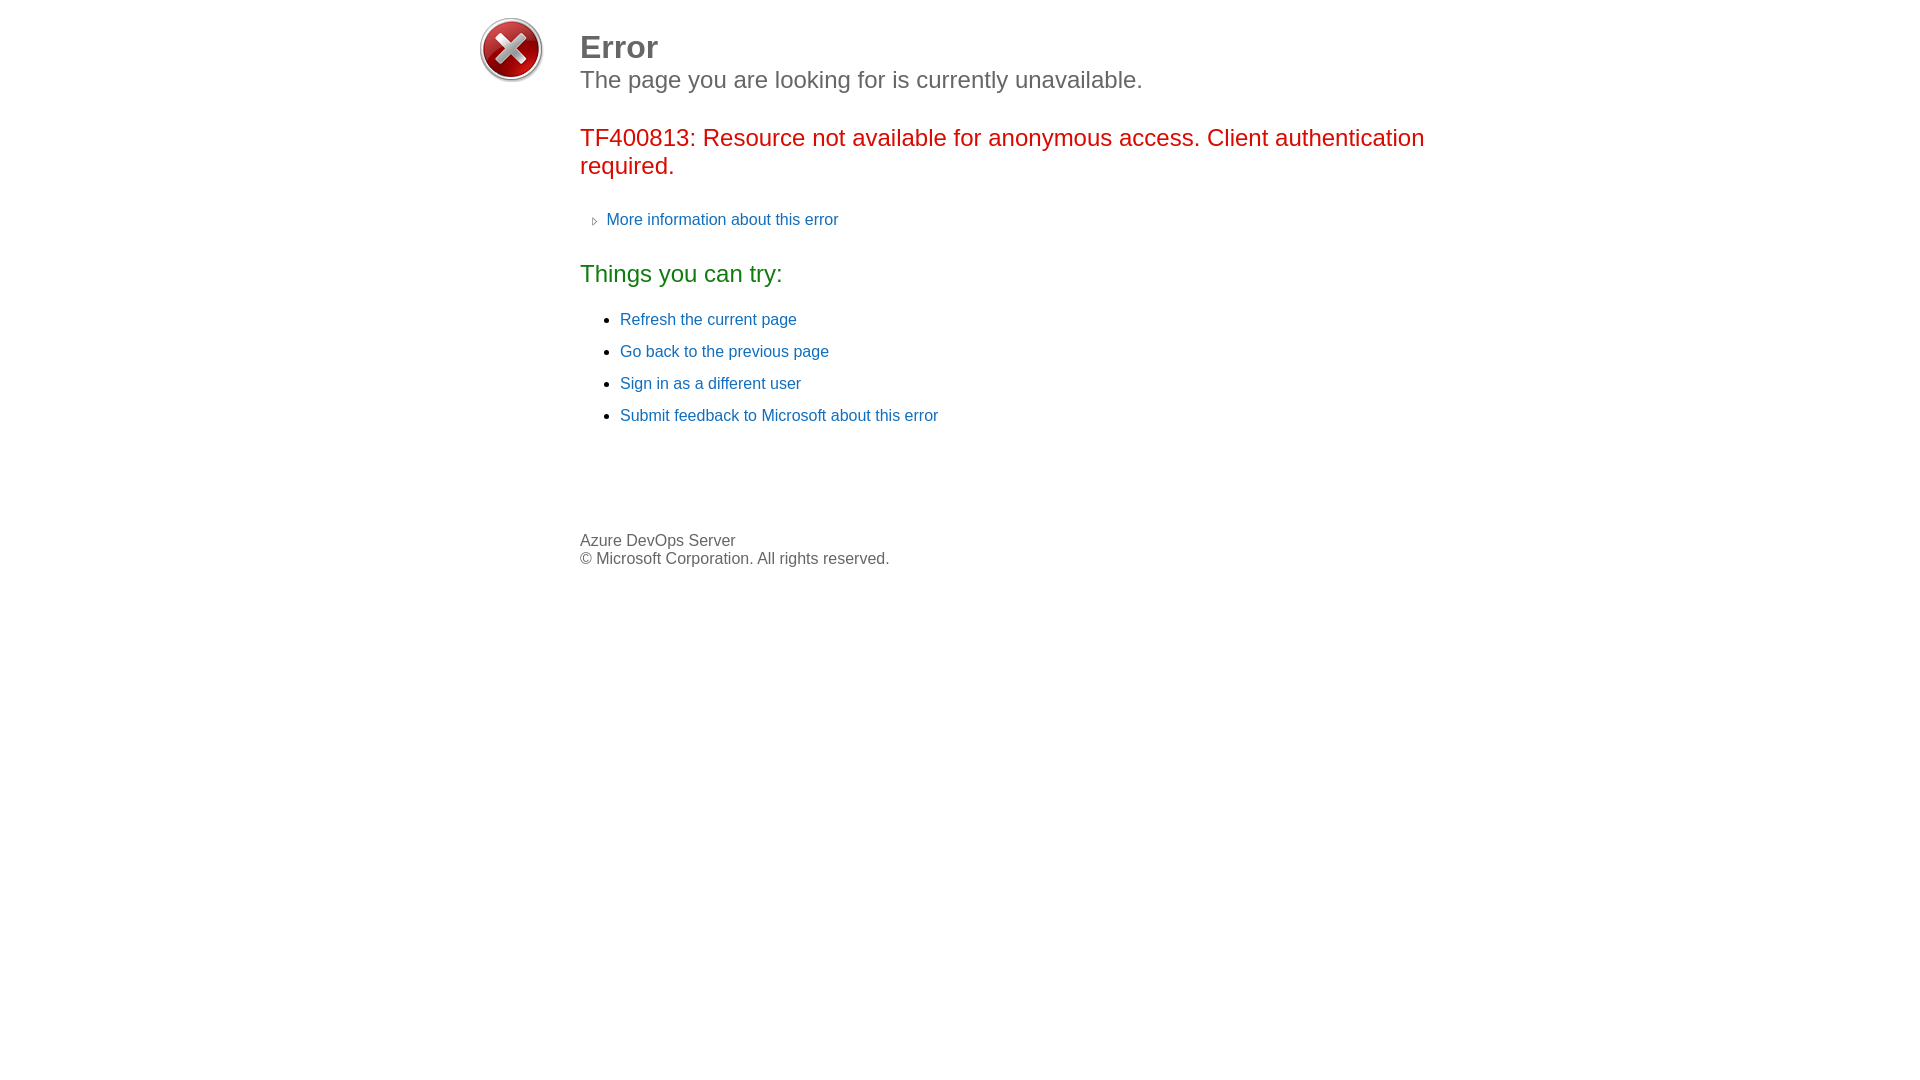 The height and width of the screenshot is (1080, 1920). I want to click on More information about this error, so click(712, 220).